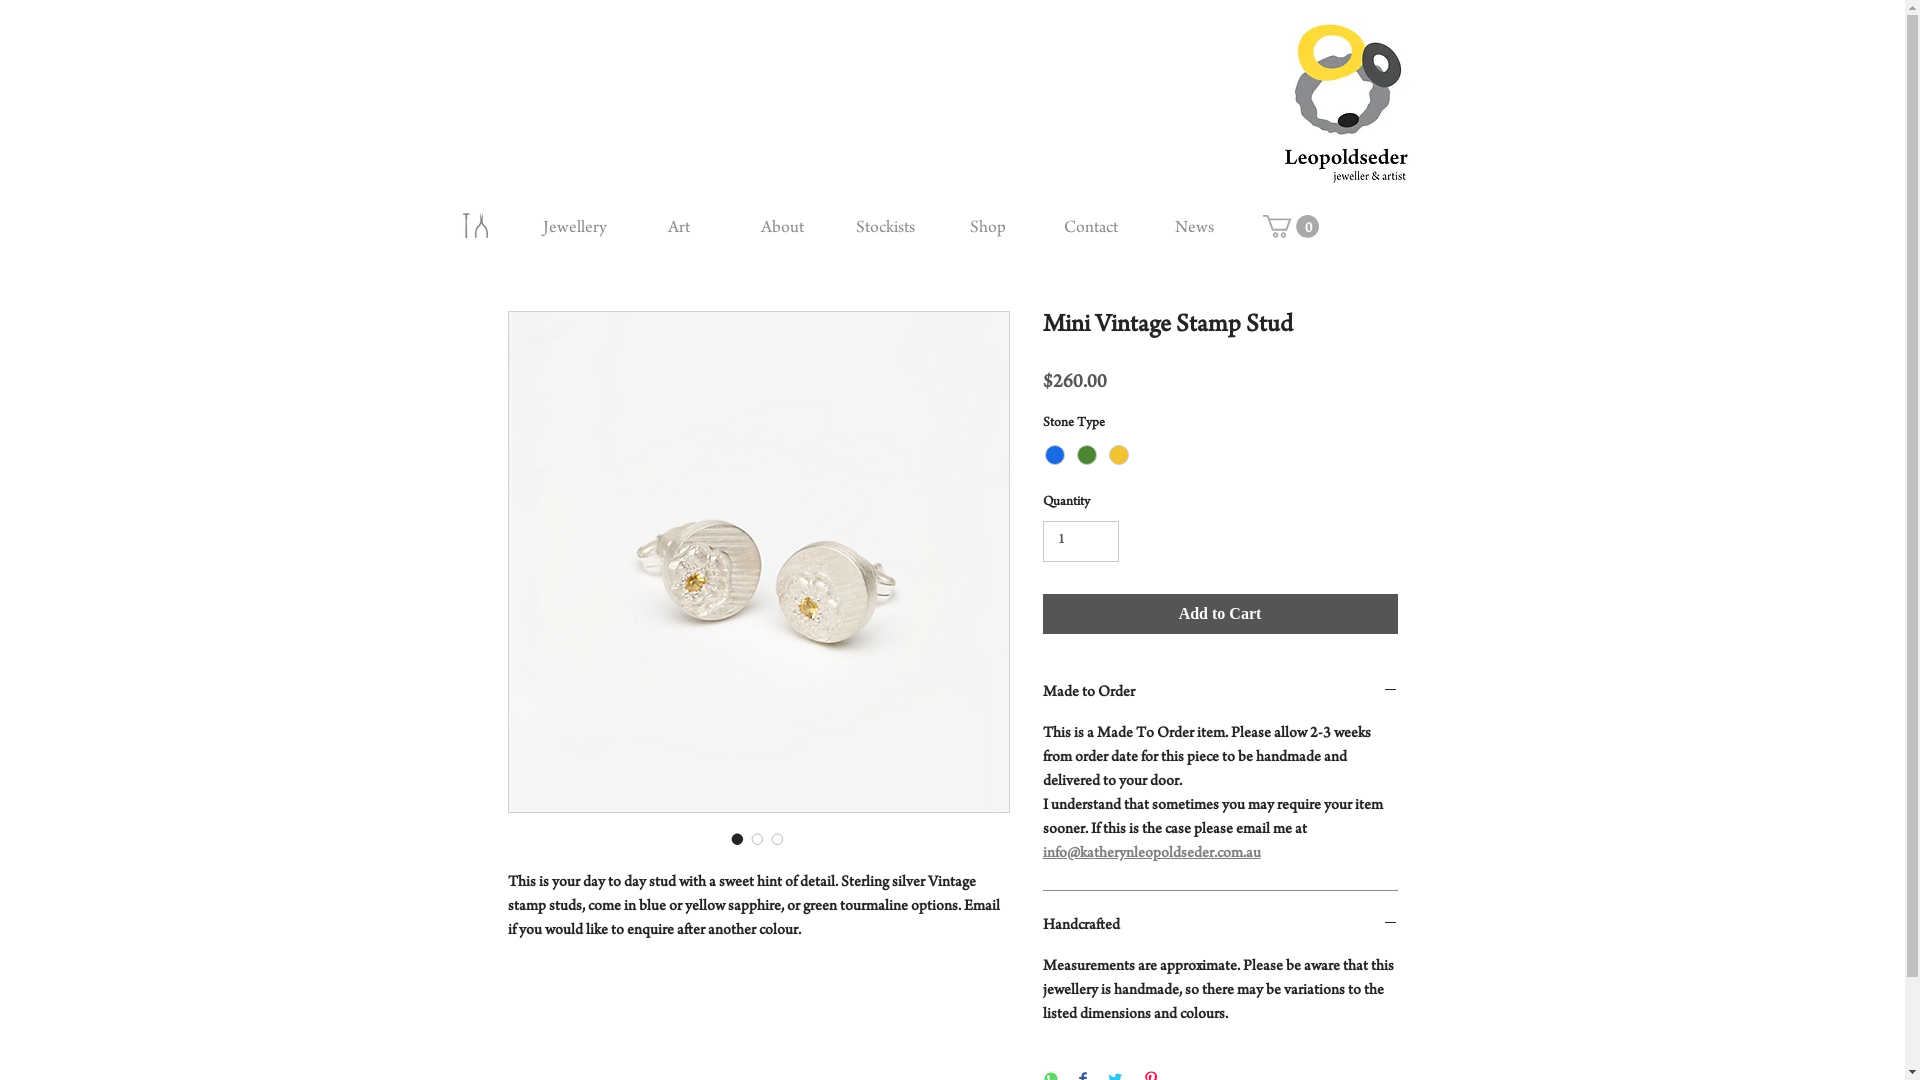 Image resolution: width=1920 pixels, height=1080 pixels. Describe the element at coordinates (1151, 854) in the screenshot. I see `info@katherynleopoldseder.com.au` at that location.